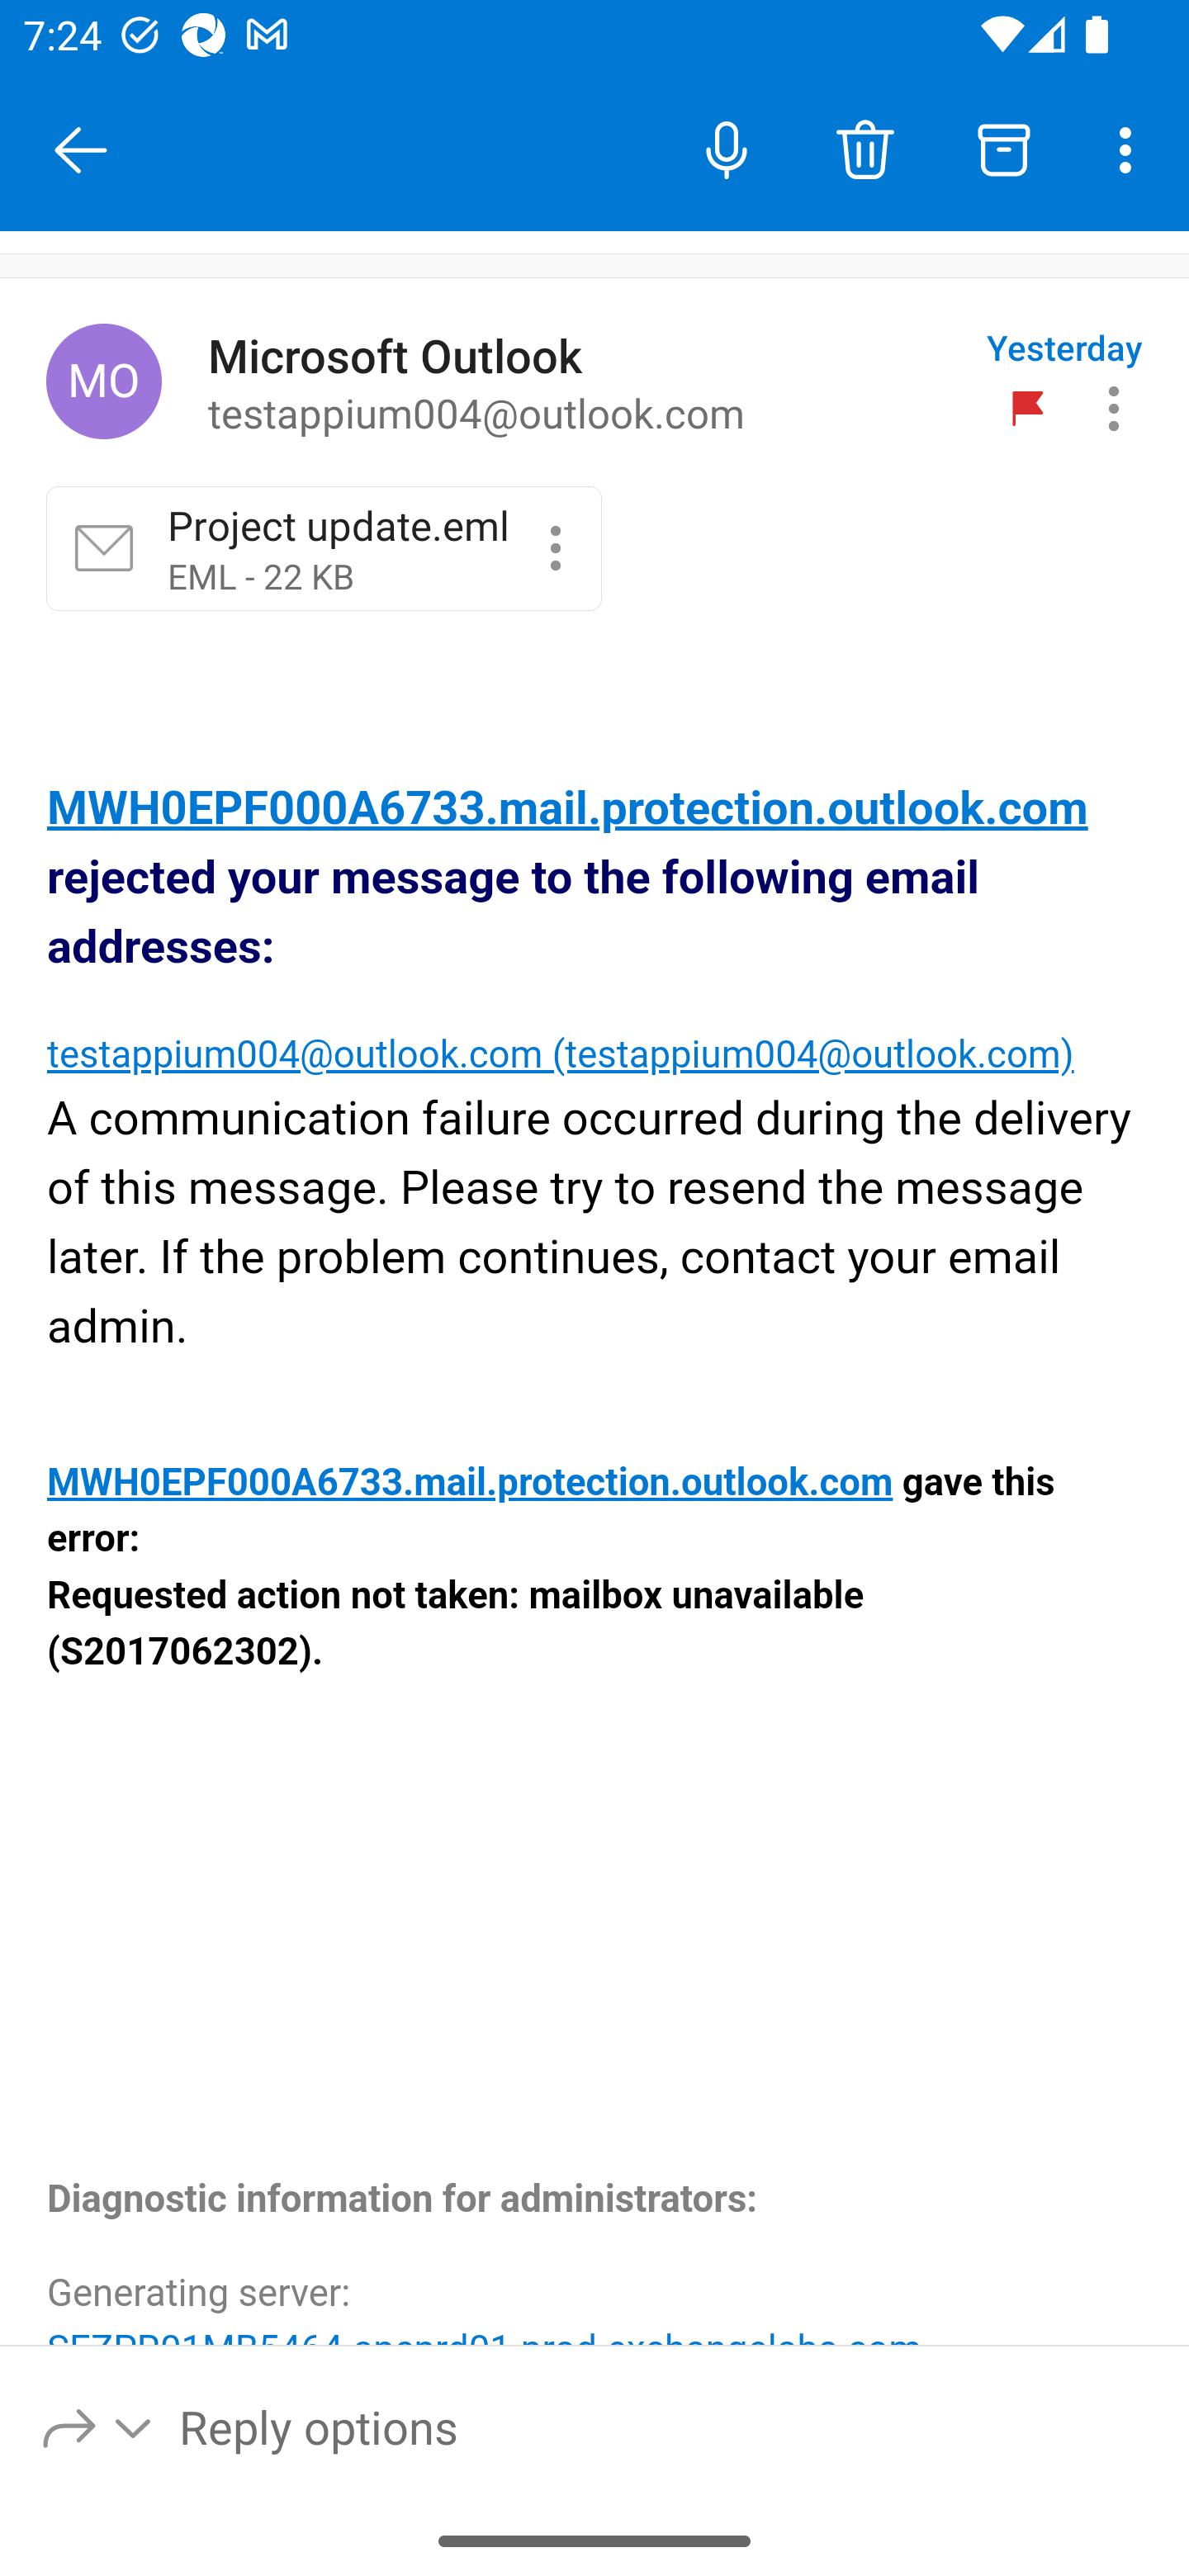 This screenshot has width=1189, height=2576. Describe the element at coordinates (1131, 149) in the screenshot. I see `More options` at that location.